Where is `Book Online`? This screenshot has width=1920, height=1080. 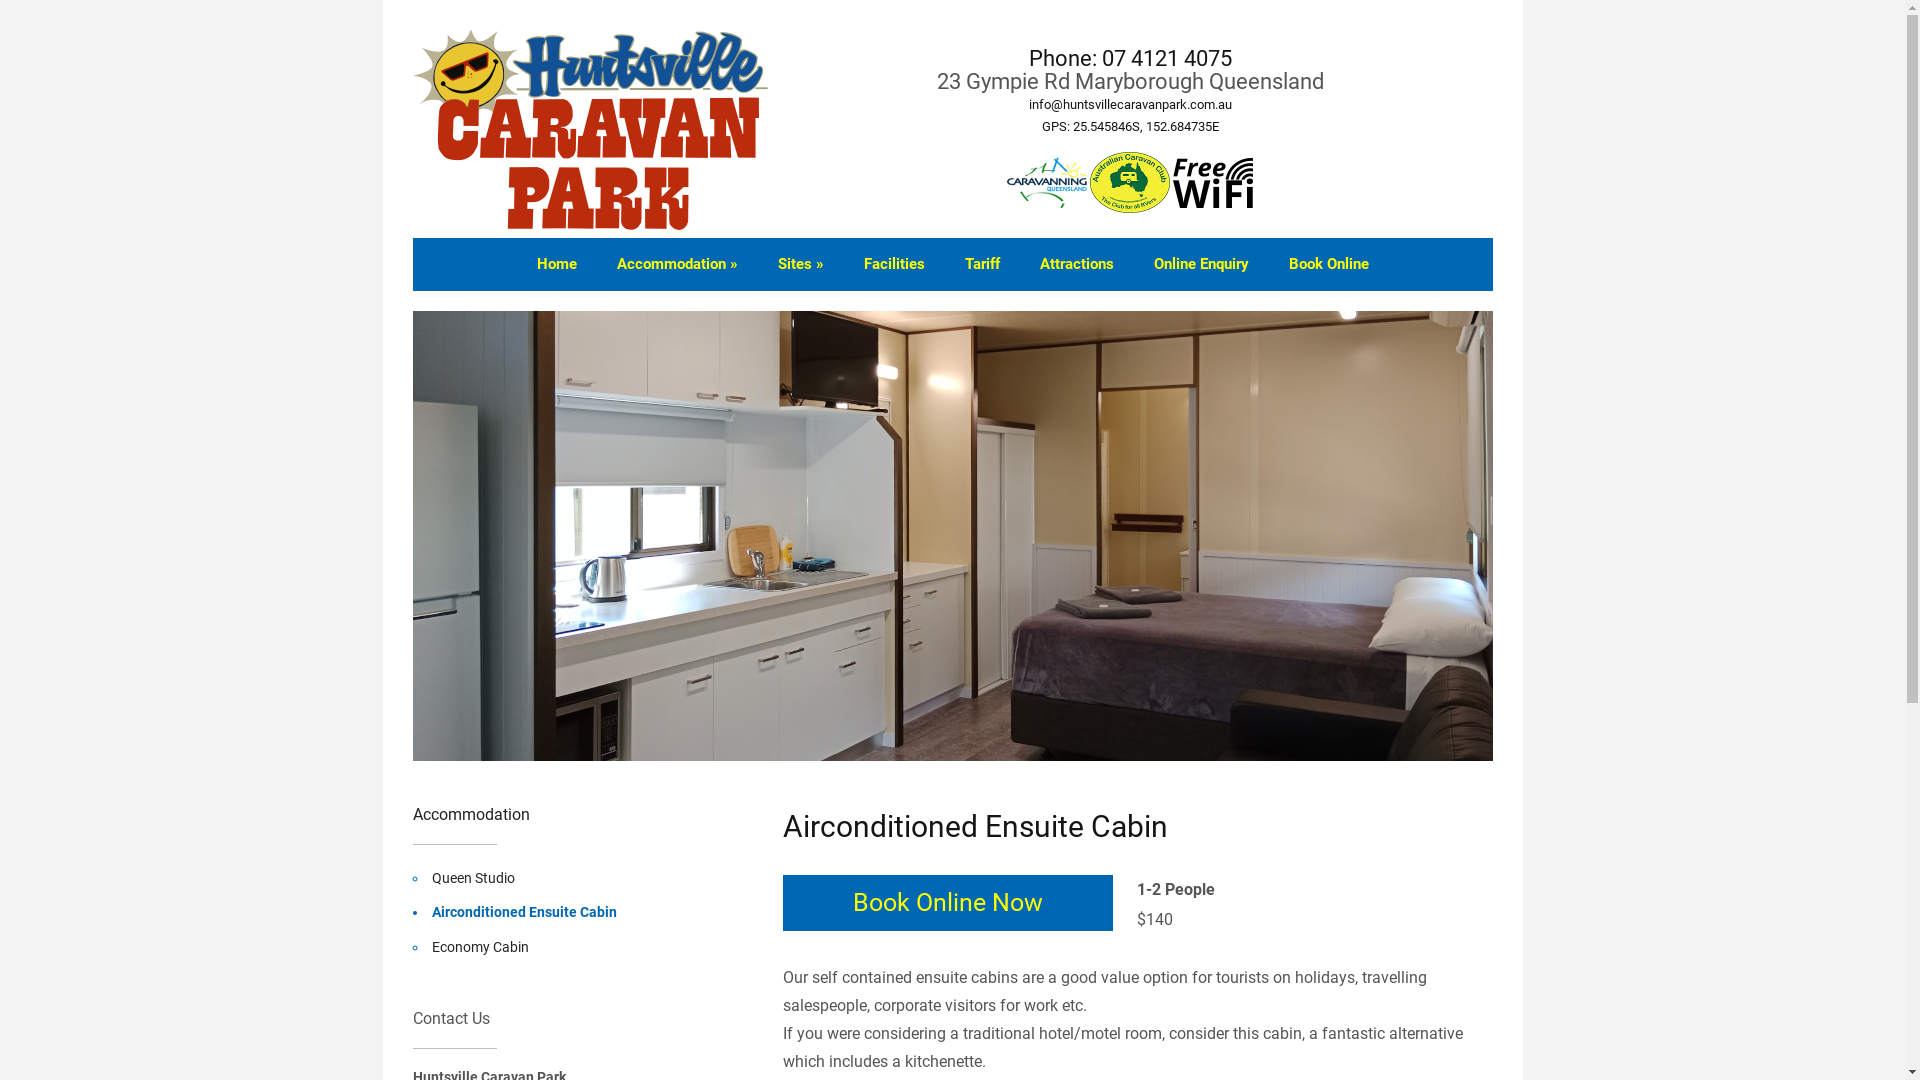
Book Online is located at coordinates (1328, 264).